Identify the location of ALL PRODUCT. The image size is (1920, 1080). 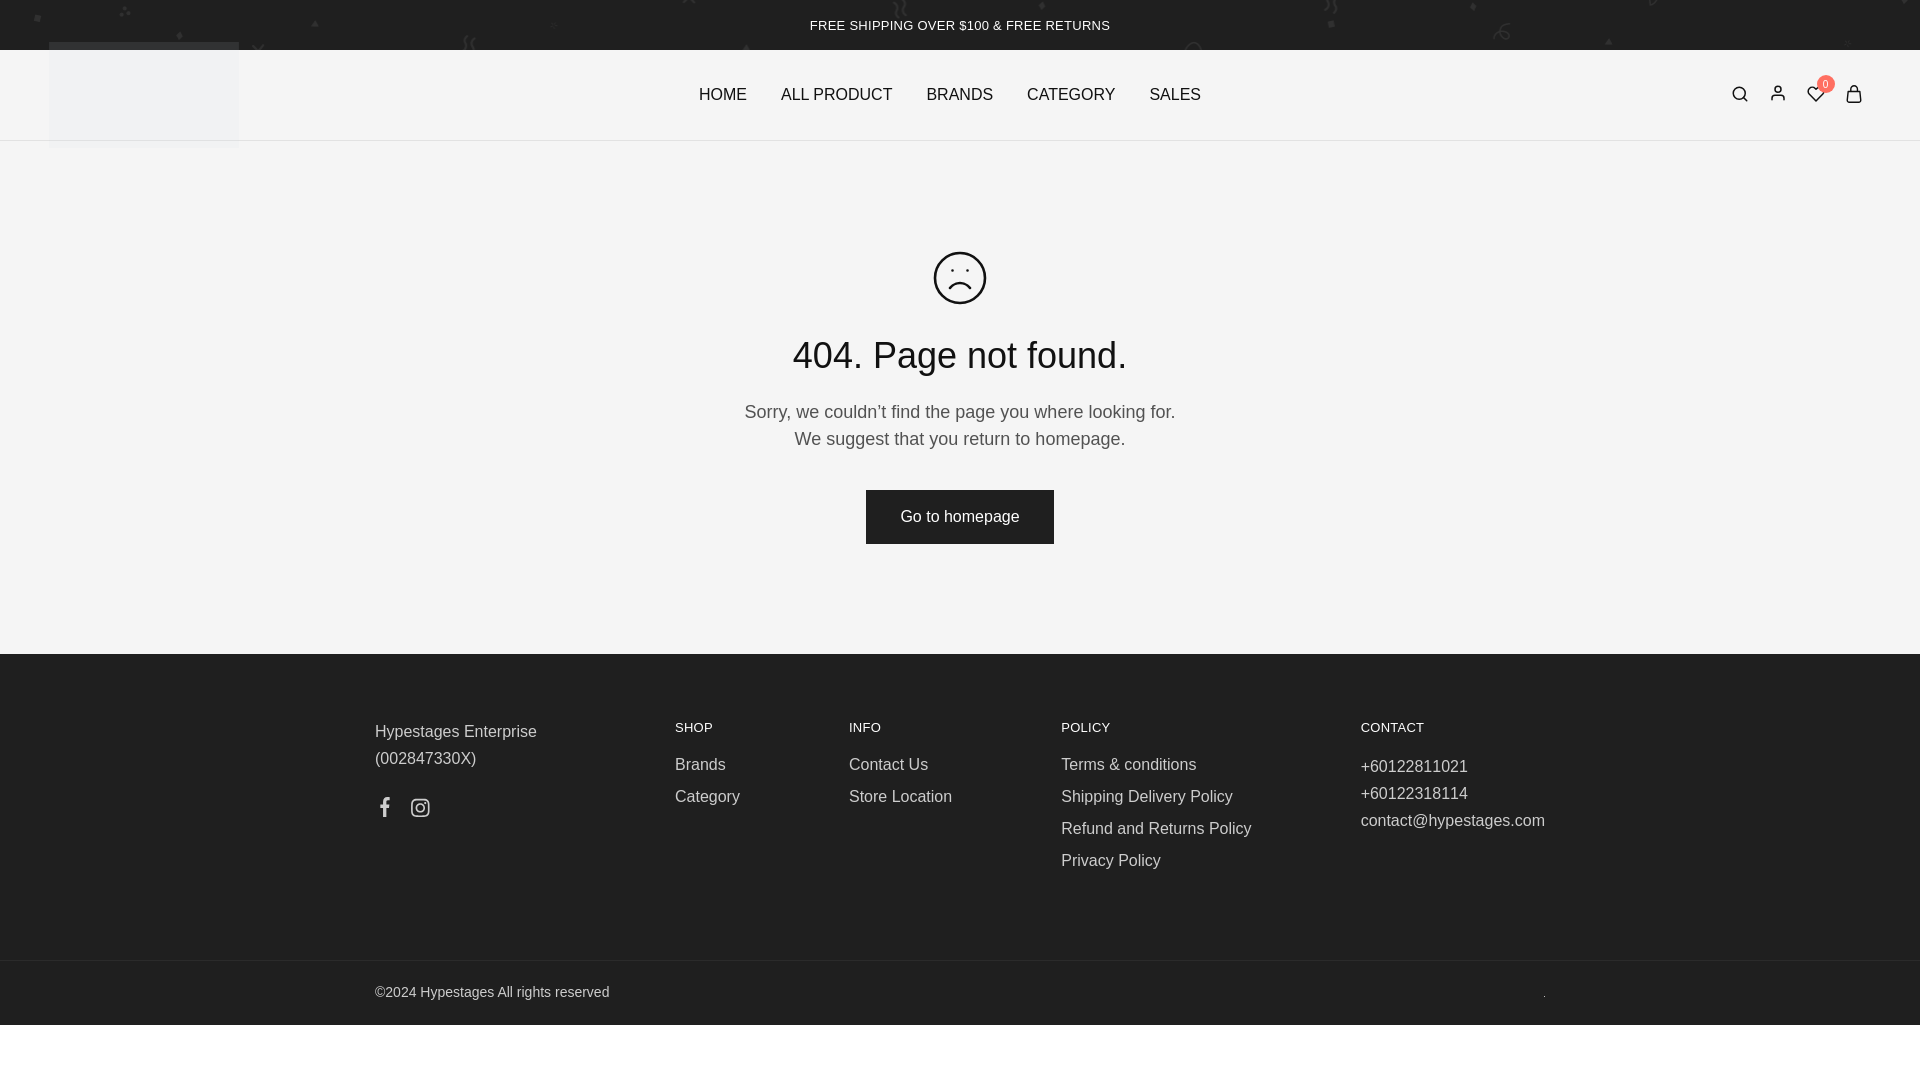
(836, 94).